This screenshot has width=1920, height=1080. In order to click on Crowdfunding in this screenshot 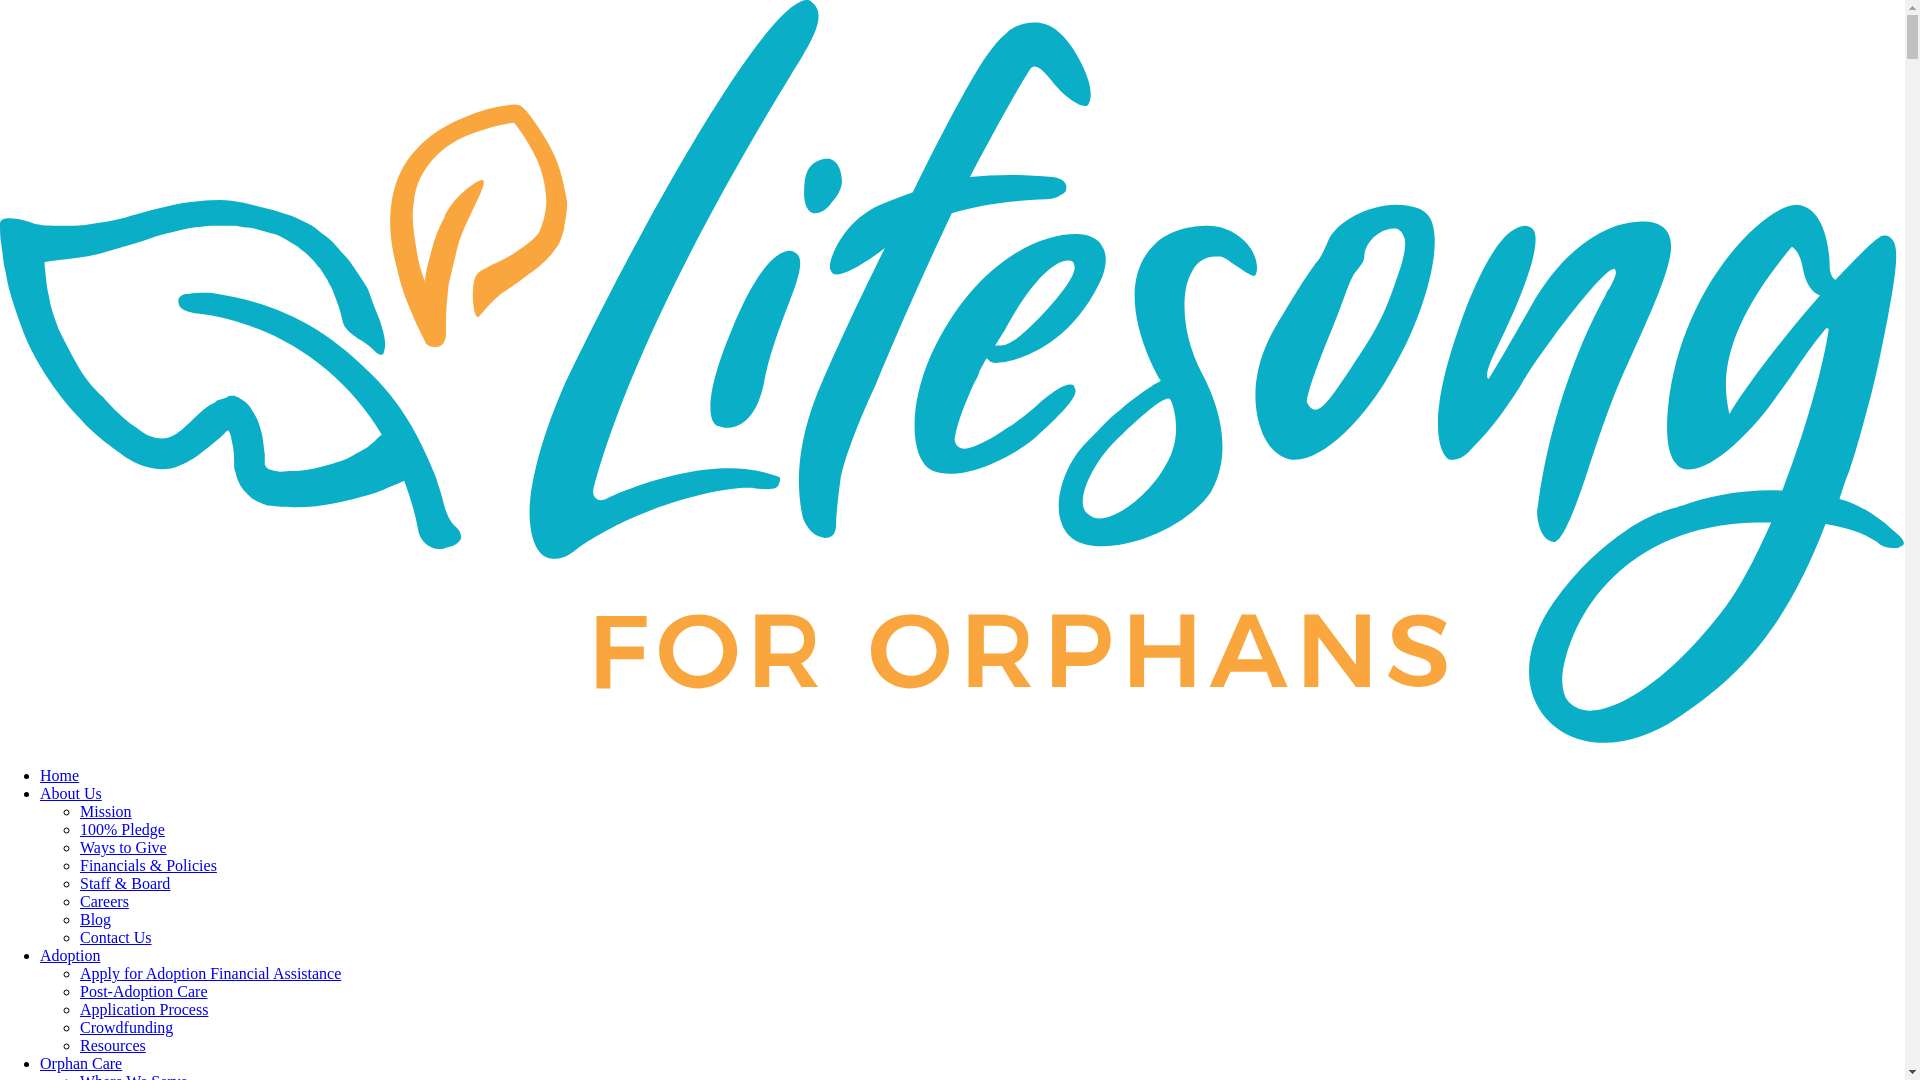, I will do `click(126, 1027)`.